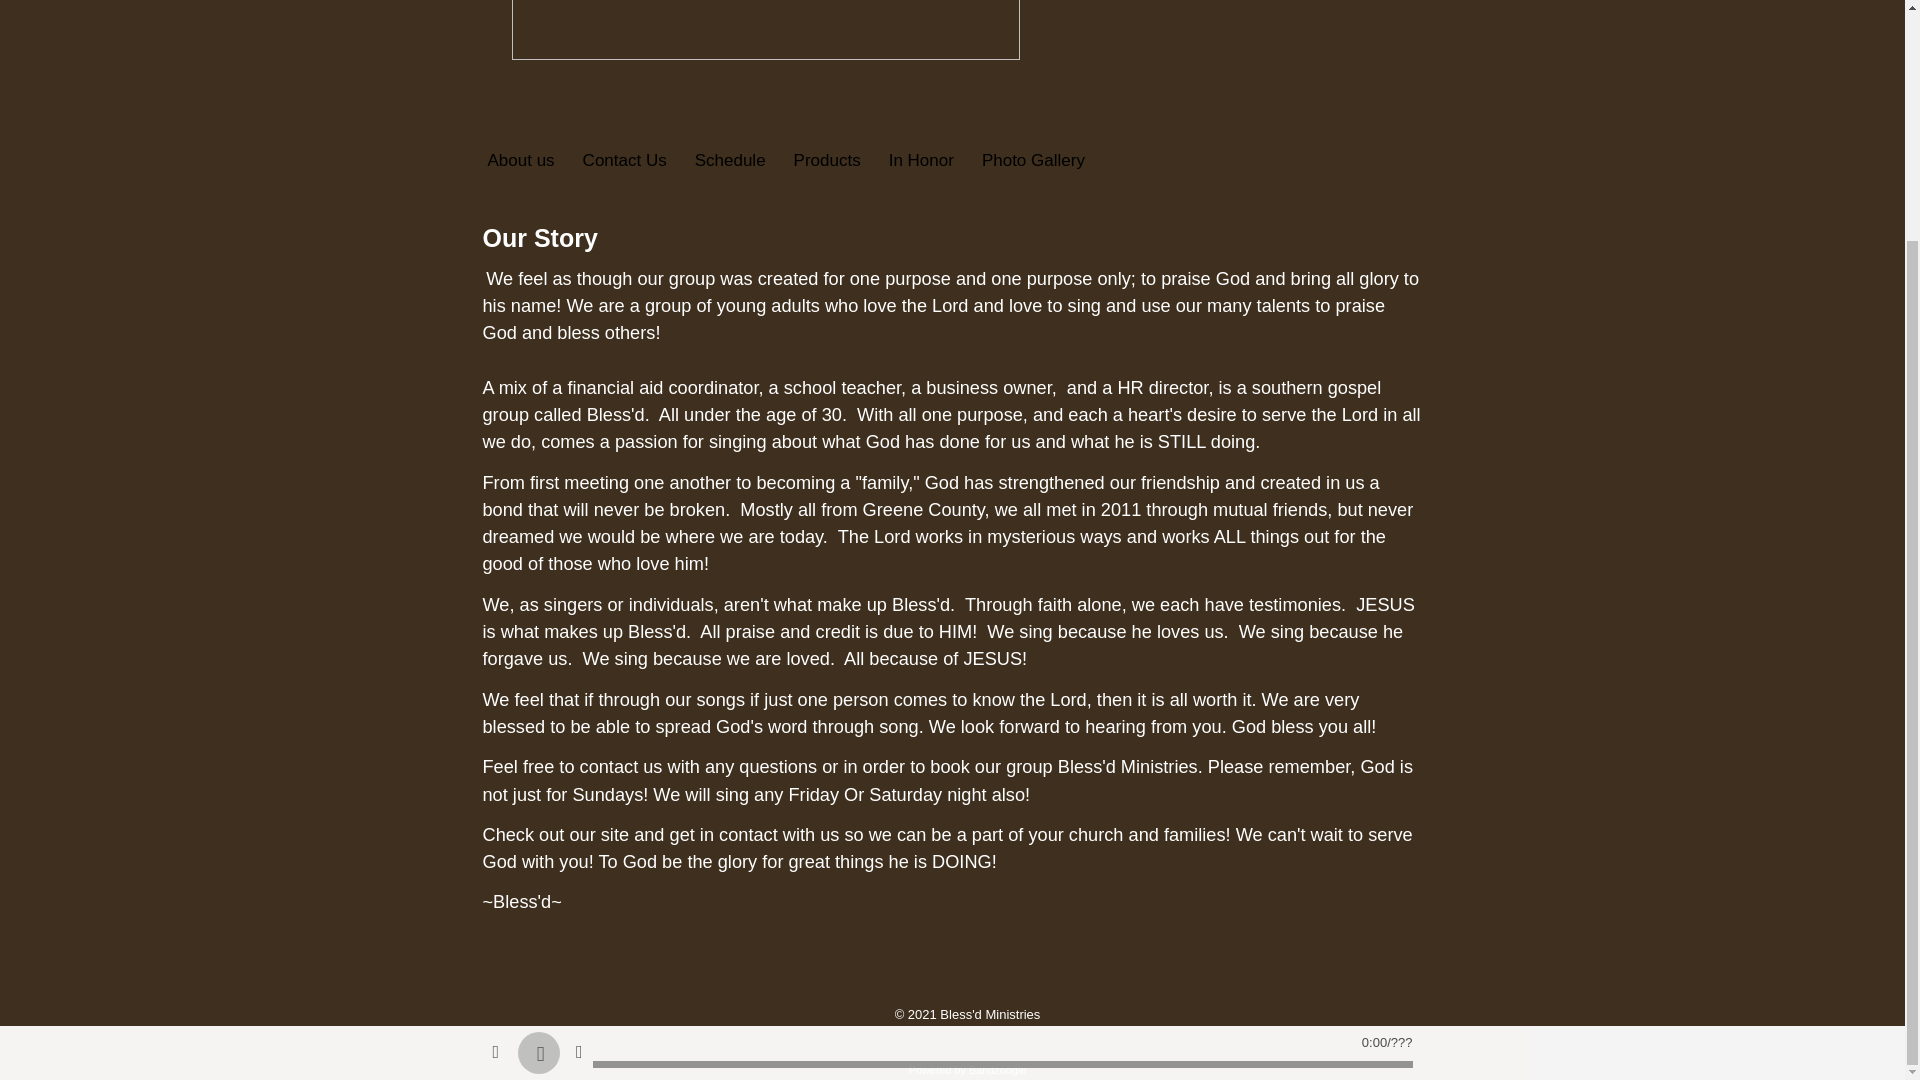 This screenshot has height=1080, width=1920. I want to click on Powered by Bandzoogle, so click(966, 1069).